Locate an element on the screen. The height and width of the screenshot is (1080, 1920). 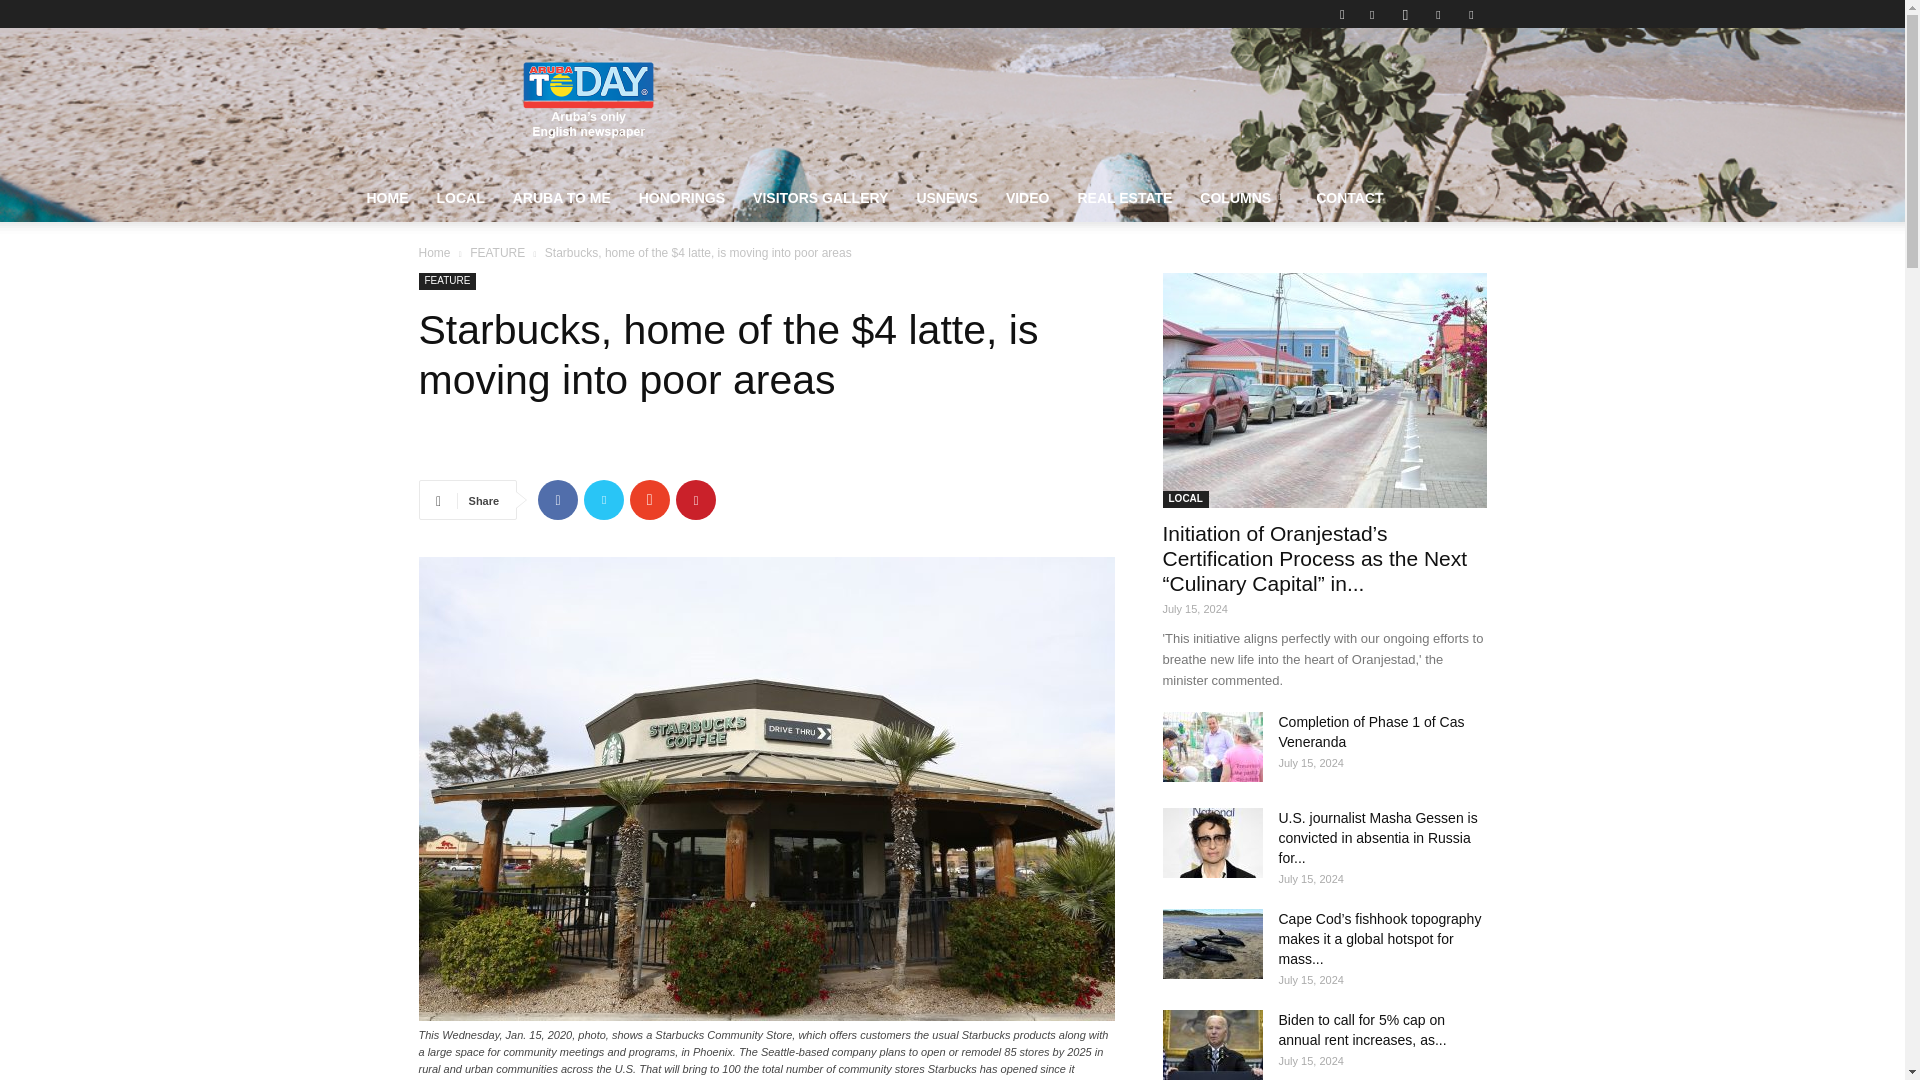
VIDEO is located at coordinates (1028, 198).